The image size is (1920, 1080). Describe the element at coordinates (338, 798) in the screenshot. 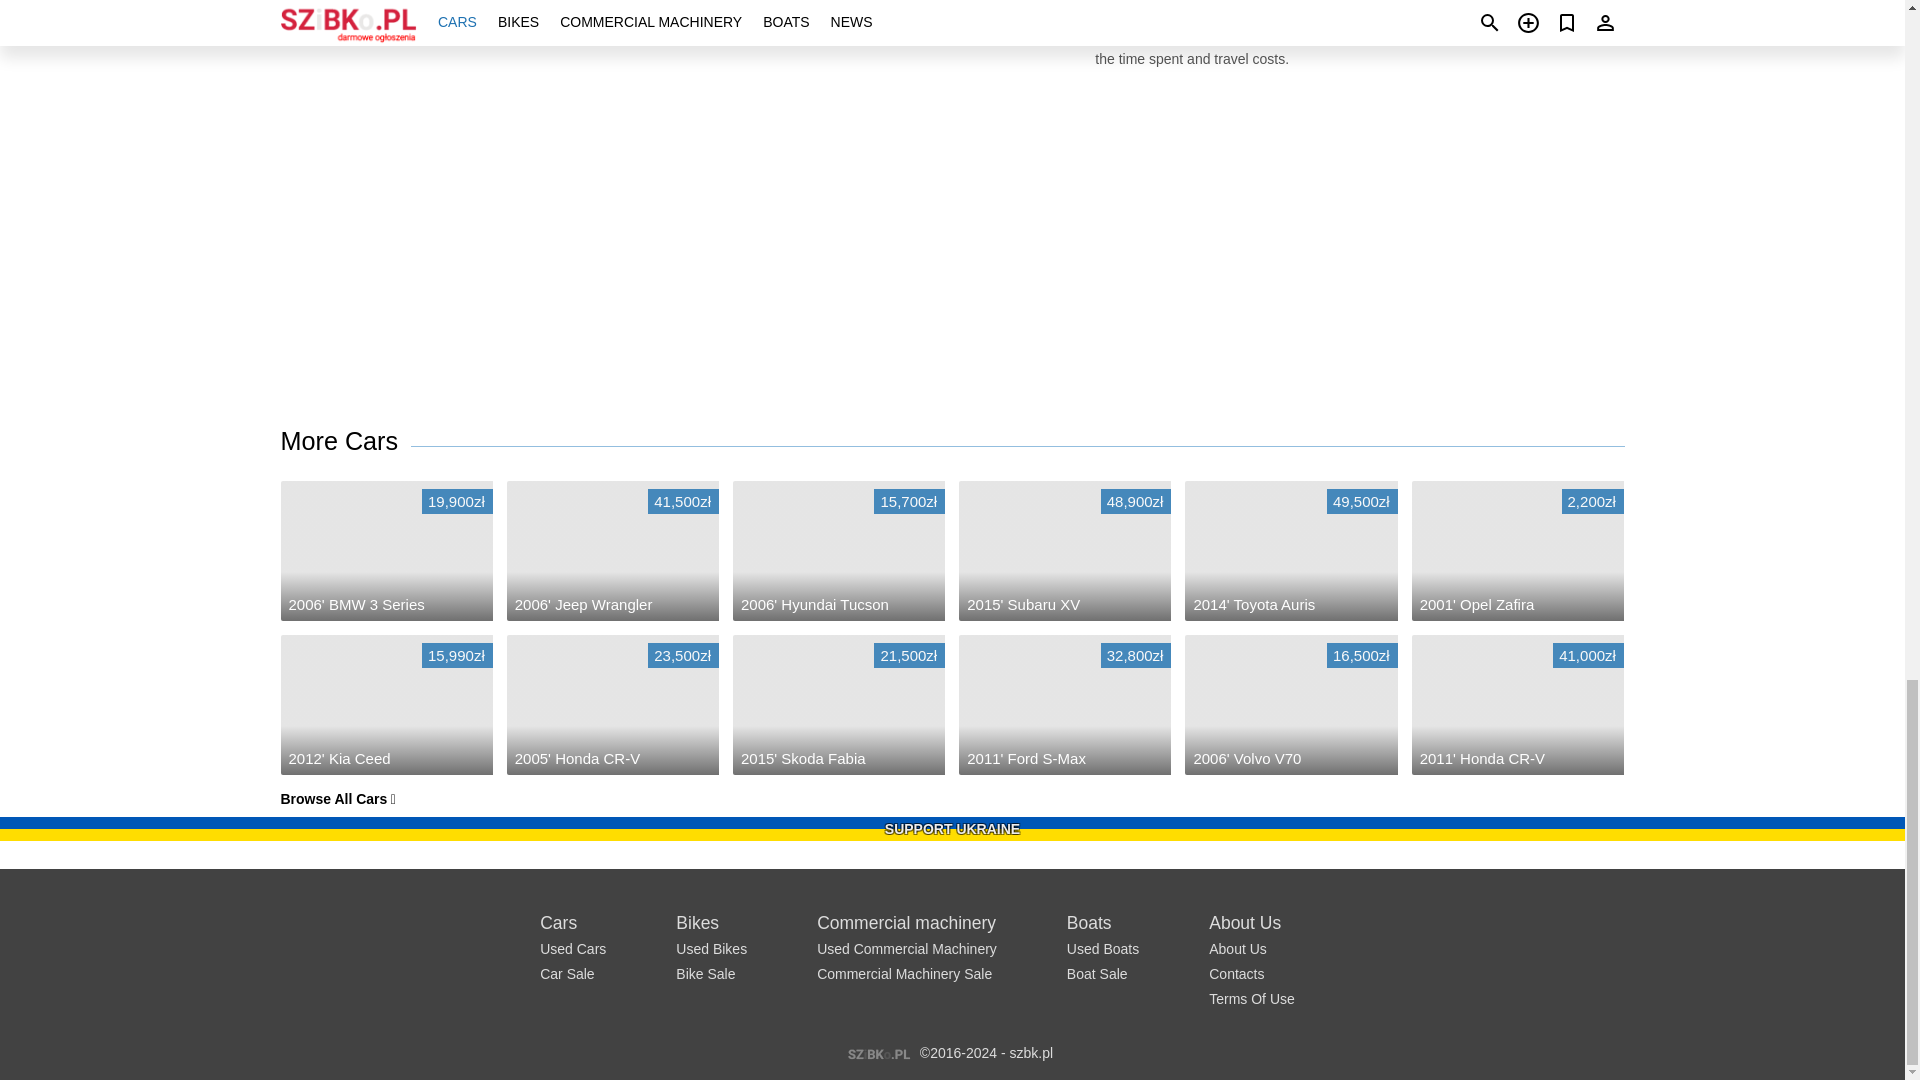

I see `Browse All Cars` at that location.